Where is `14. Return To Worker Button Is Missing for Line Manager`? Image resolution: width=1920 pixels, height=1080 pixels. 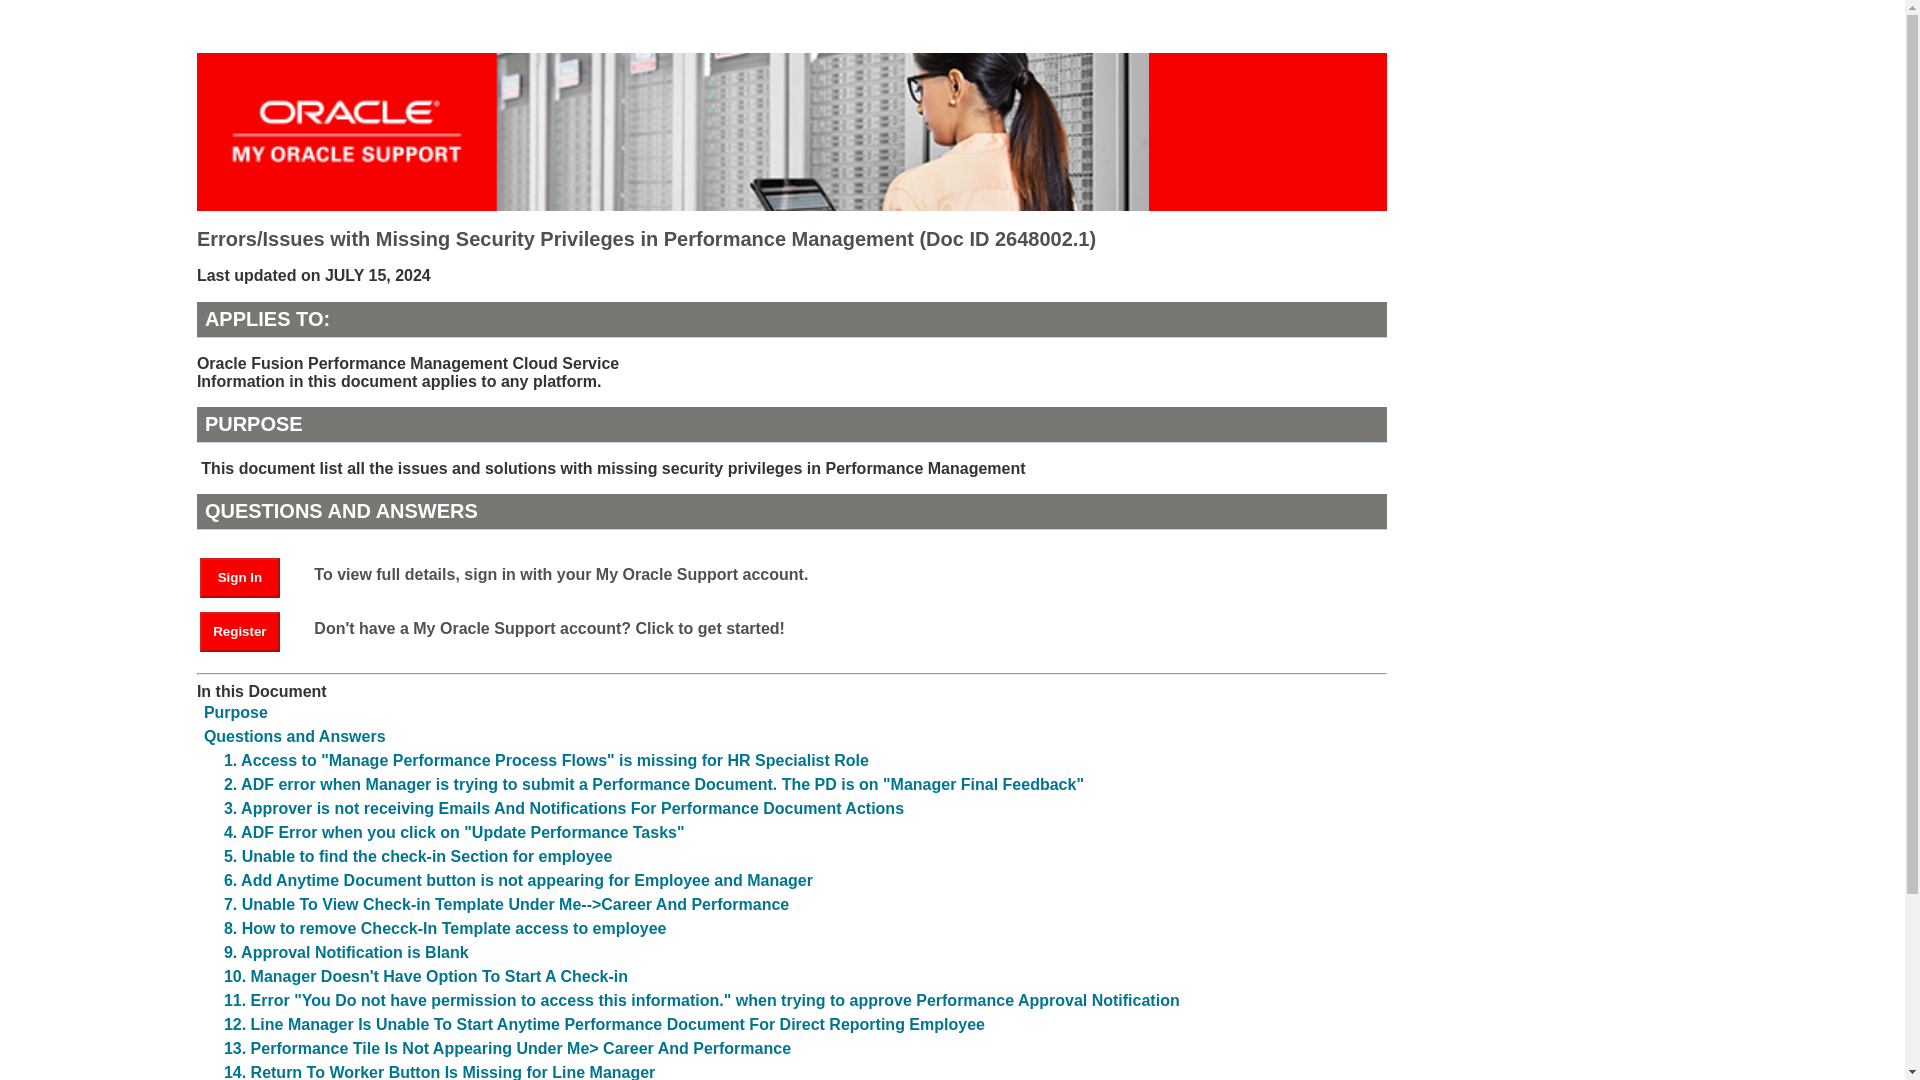
14. Return To Worker Button Is Missing for Line Manager is located at coordinates (439, 1072).